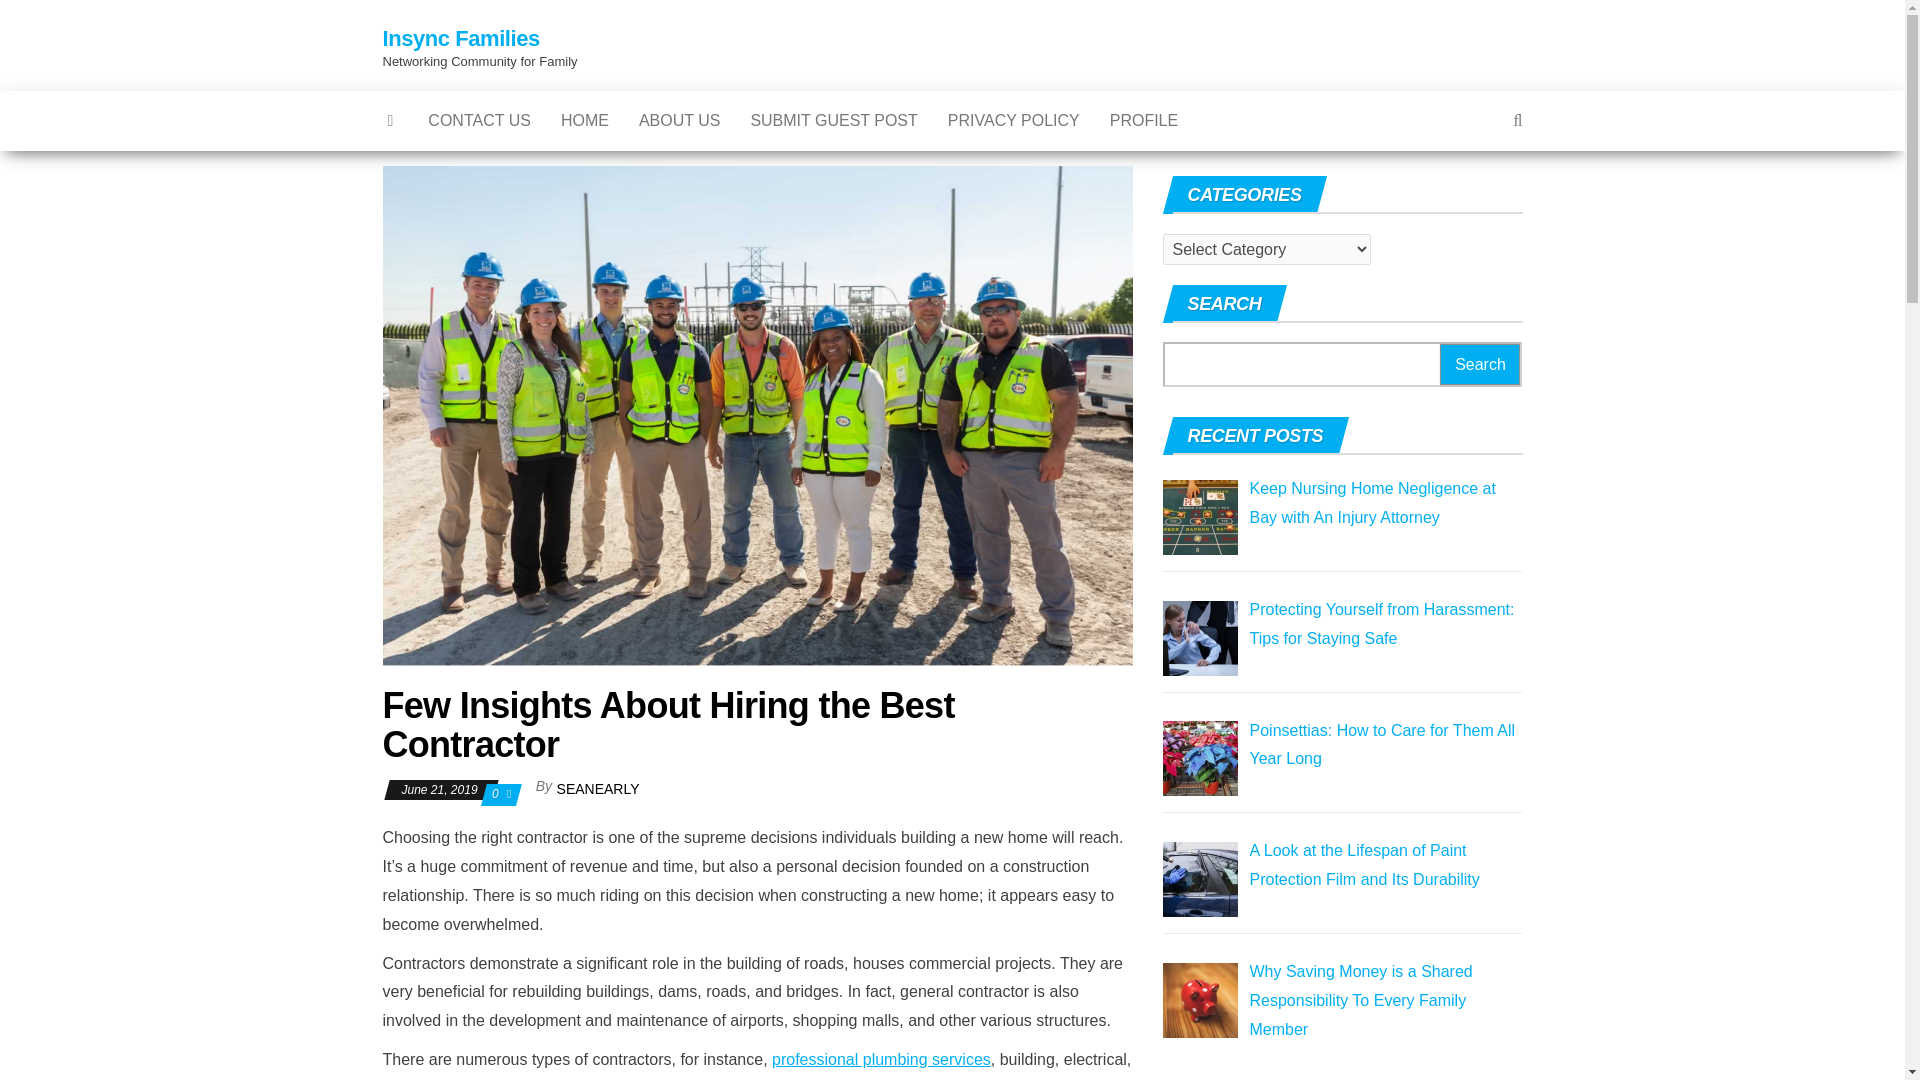 The width and height of the screenshot is (1920, 1080). What do you see at coordinates (584, 120) in the screenshot?
I see `Home` at bounding box center [584, 120].